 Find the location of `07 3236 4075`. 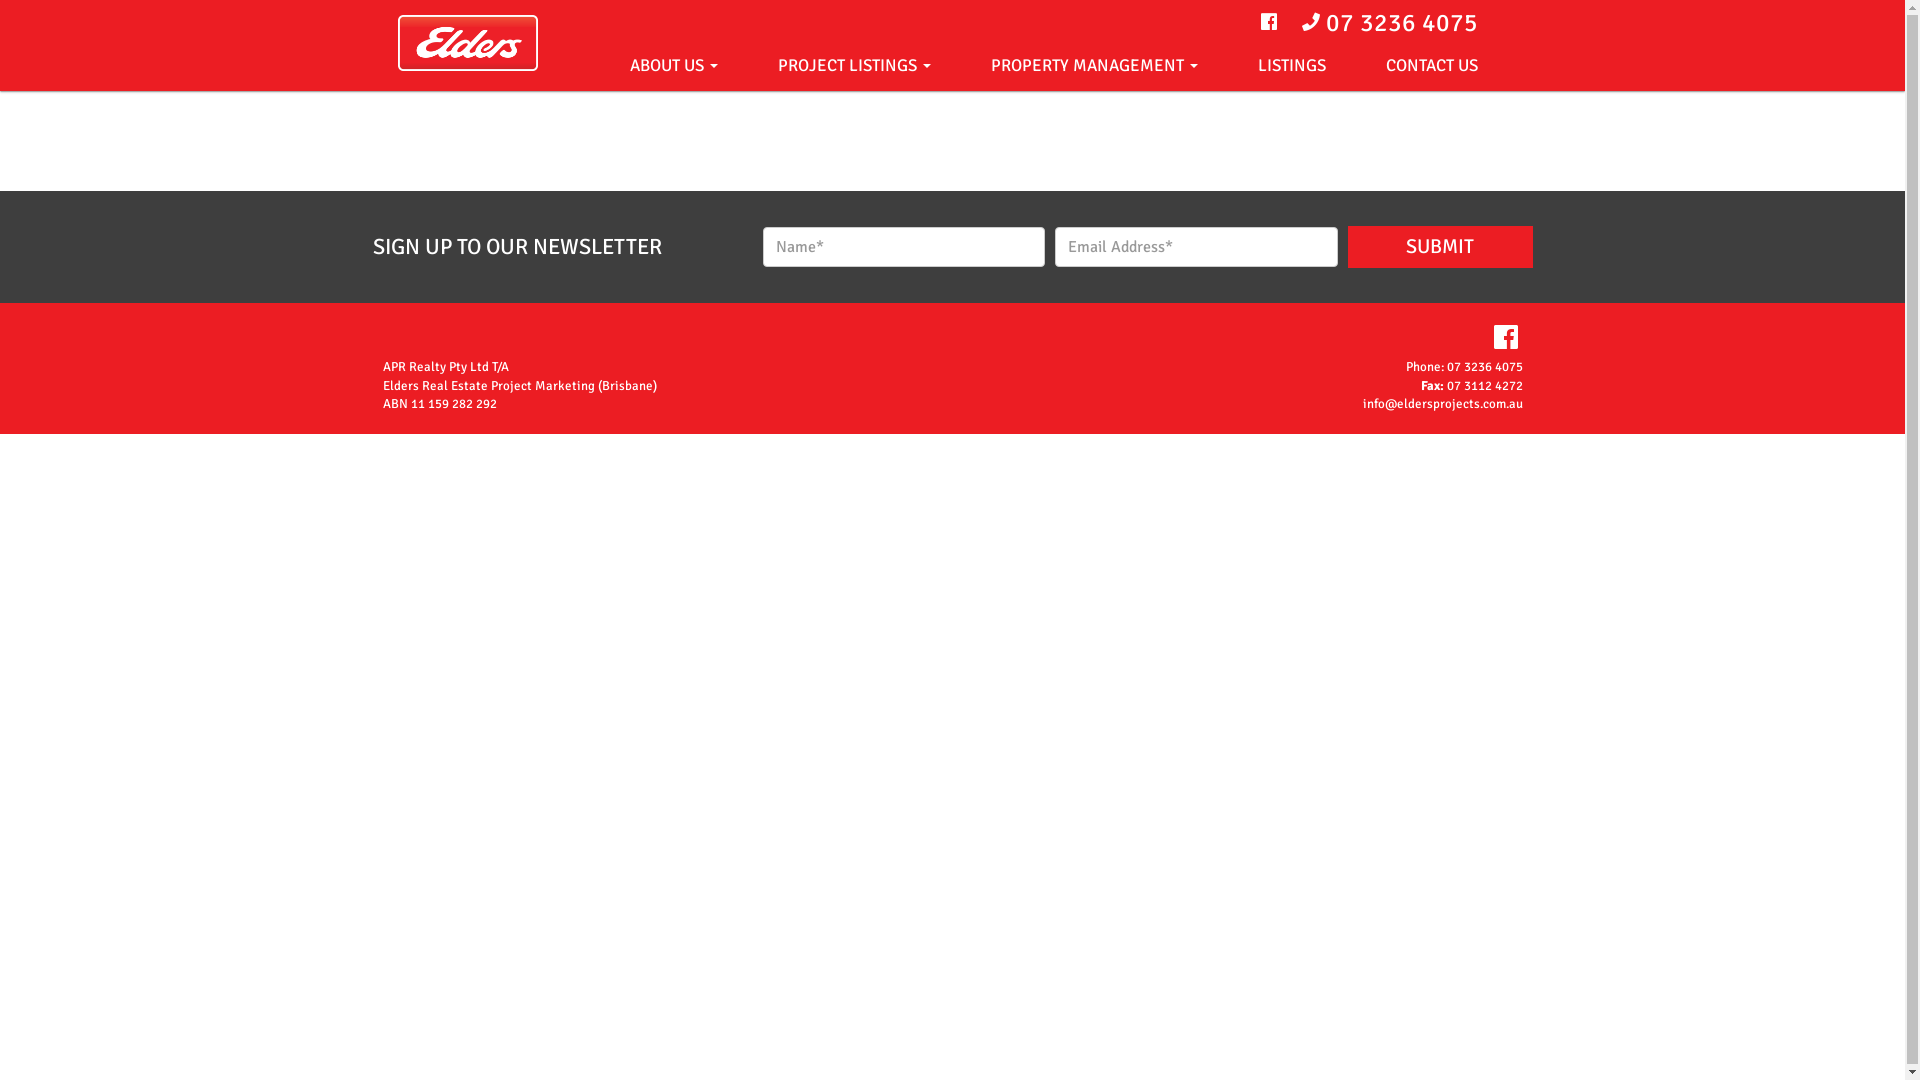

07 3236 4075 is located at coordinates (1402, 22).